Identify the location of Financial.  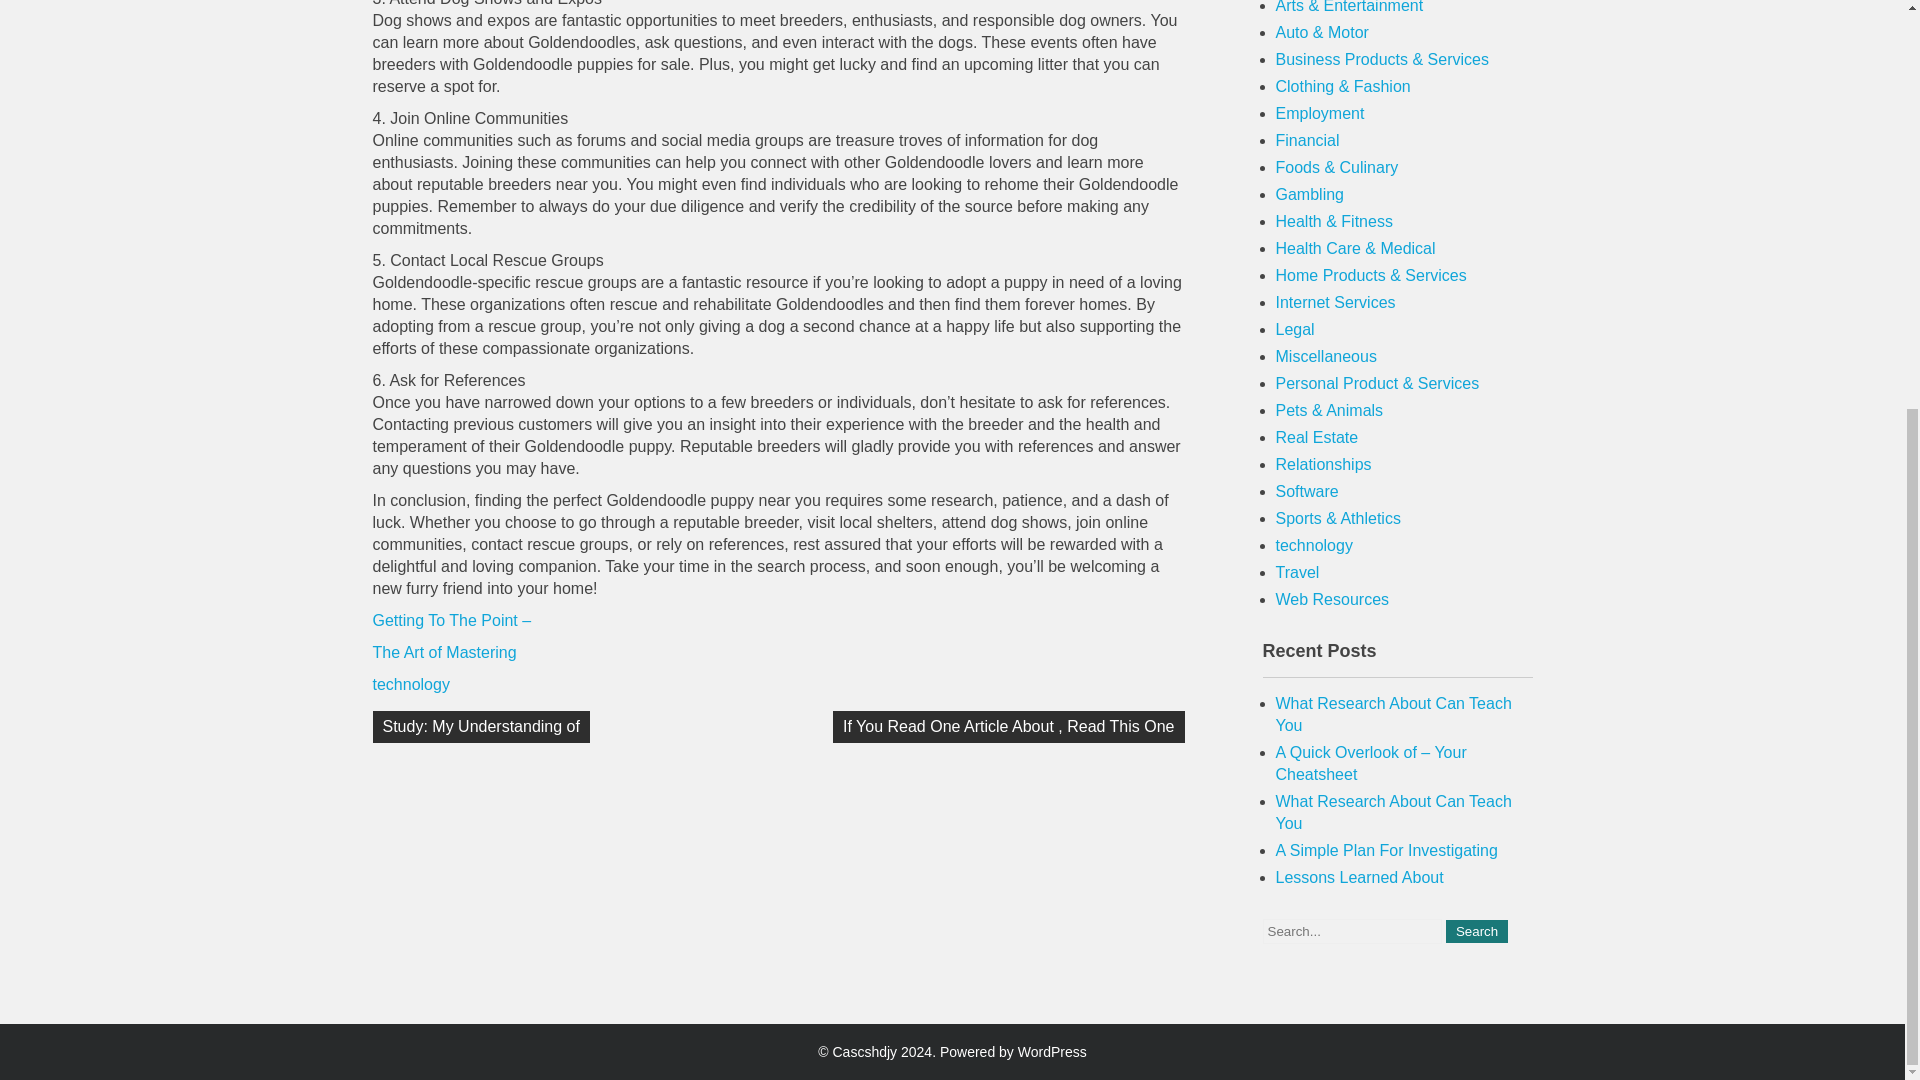
(1308, 140).